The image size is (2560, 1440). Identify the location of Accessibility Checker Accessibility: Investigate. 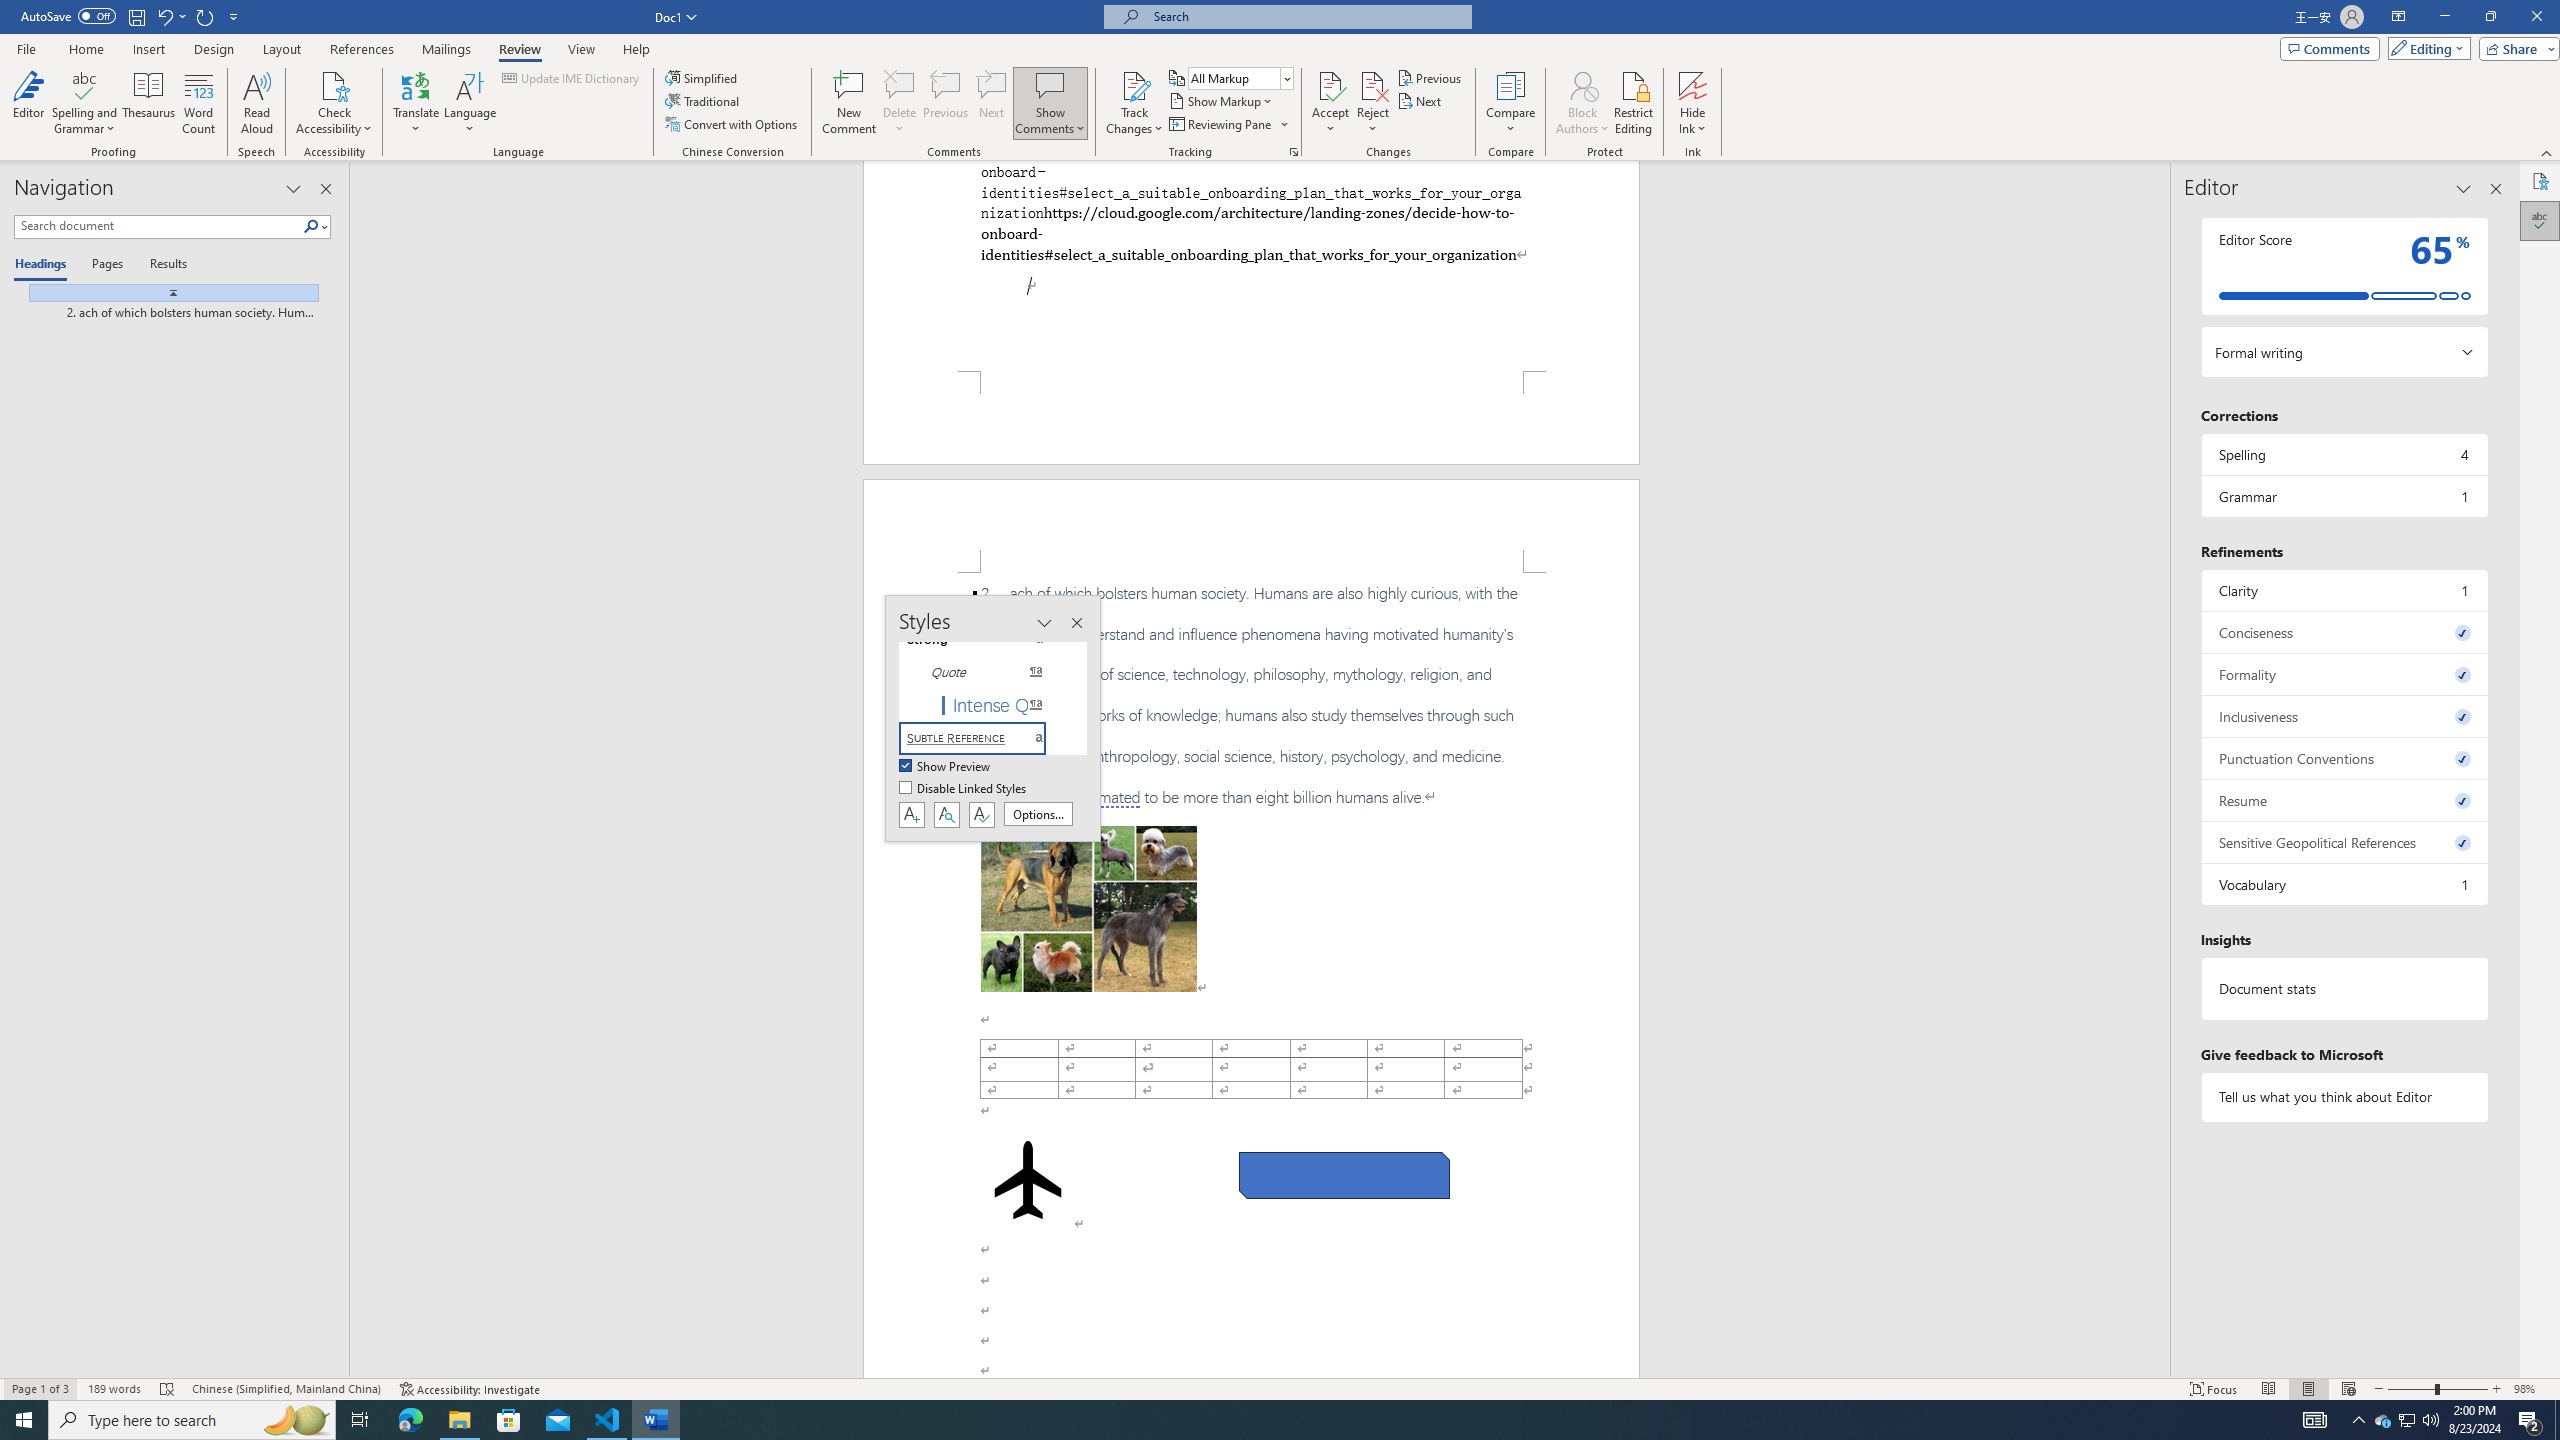
(469, 1389).